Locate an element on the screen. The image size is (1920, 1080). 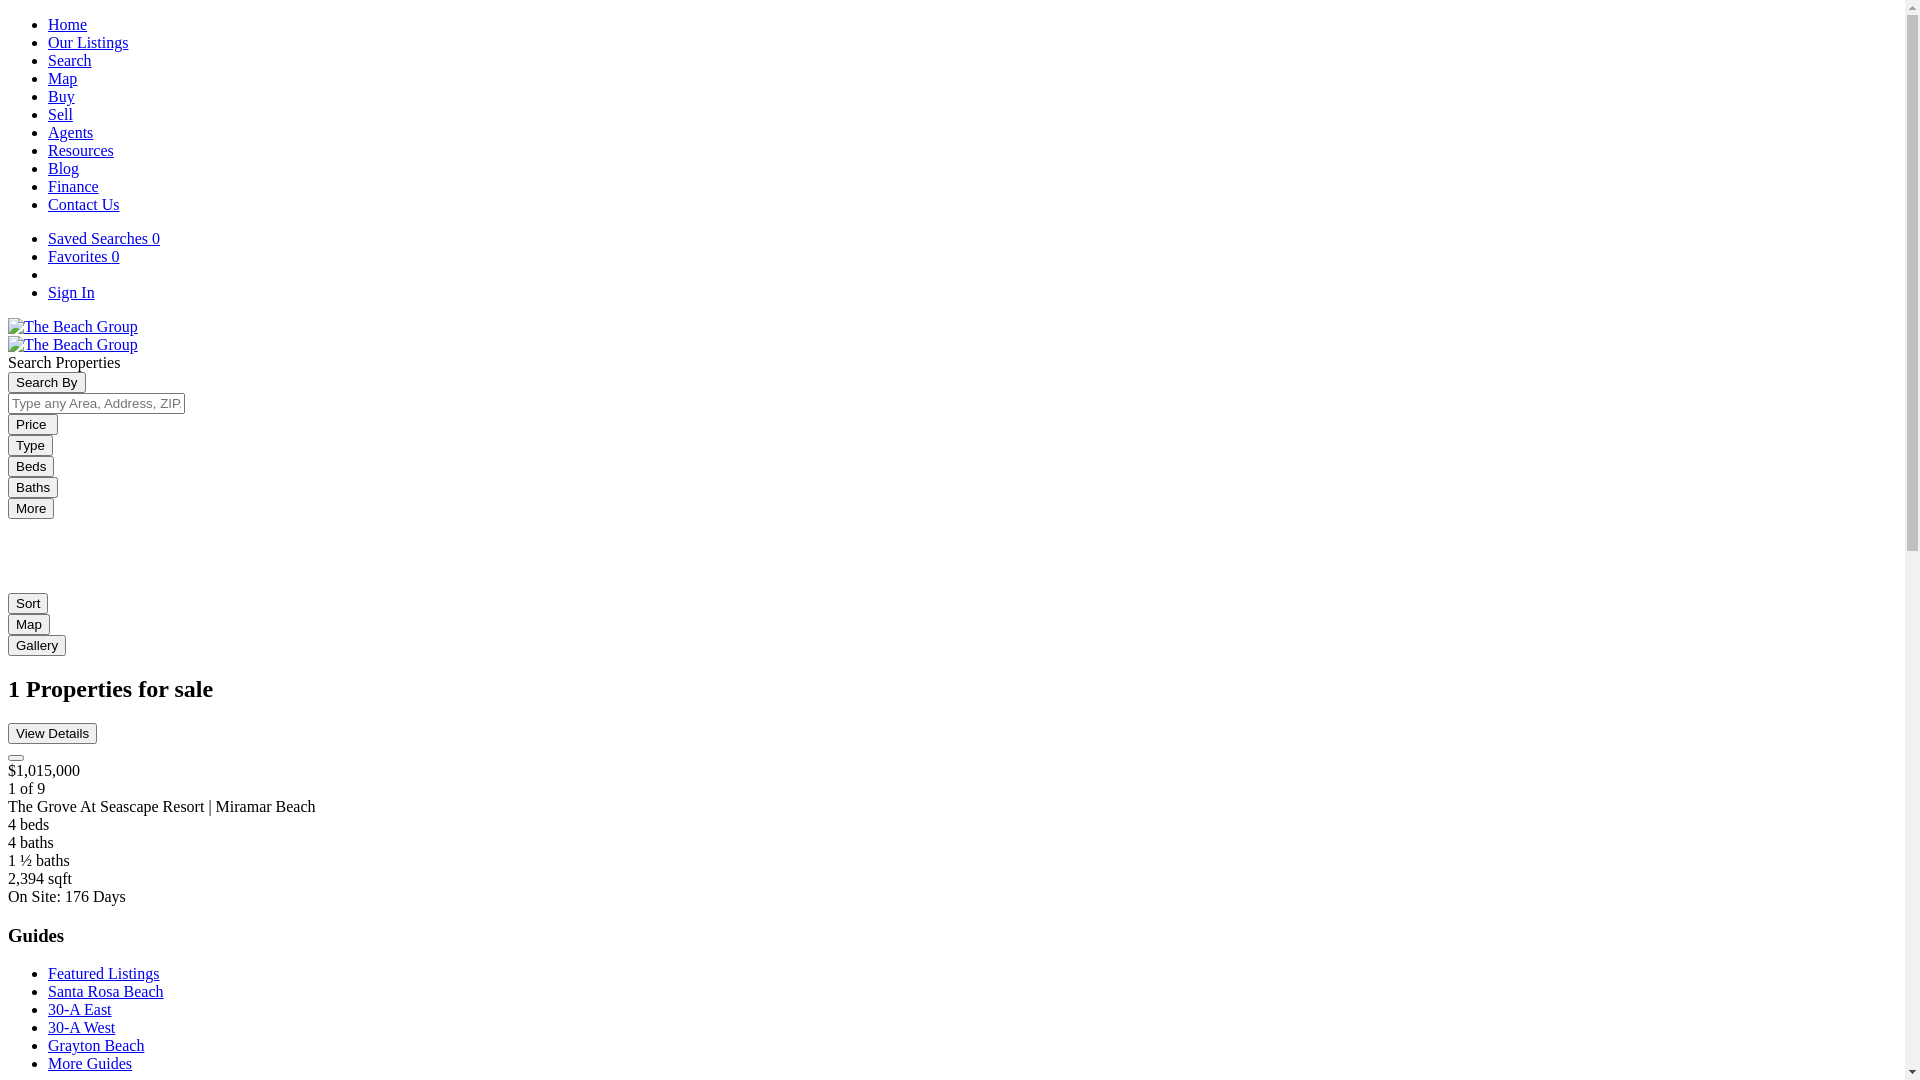
Gallery is located at coordinates (37, 645).